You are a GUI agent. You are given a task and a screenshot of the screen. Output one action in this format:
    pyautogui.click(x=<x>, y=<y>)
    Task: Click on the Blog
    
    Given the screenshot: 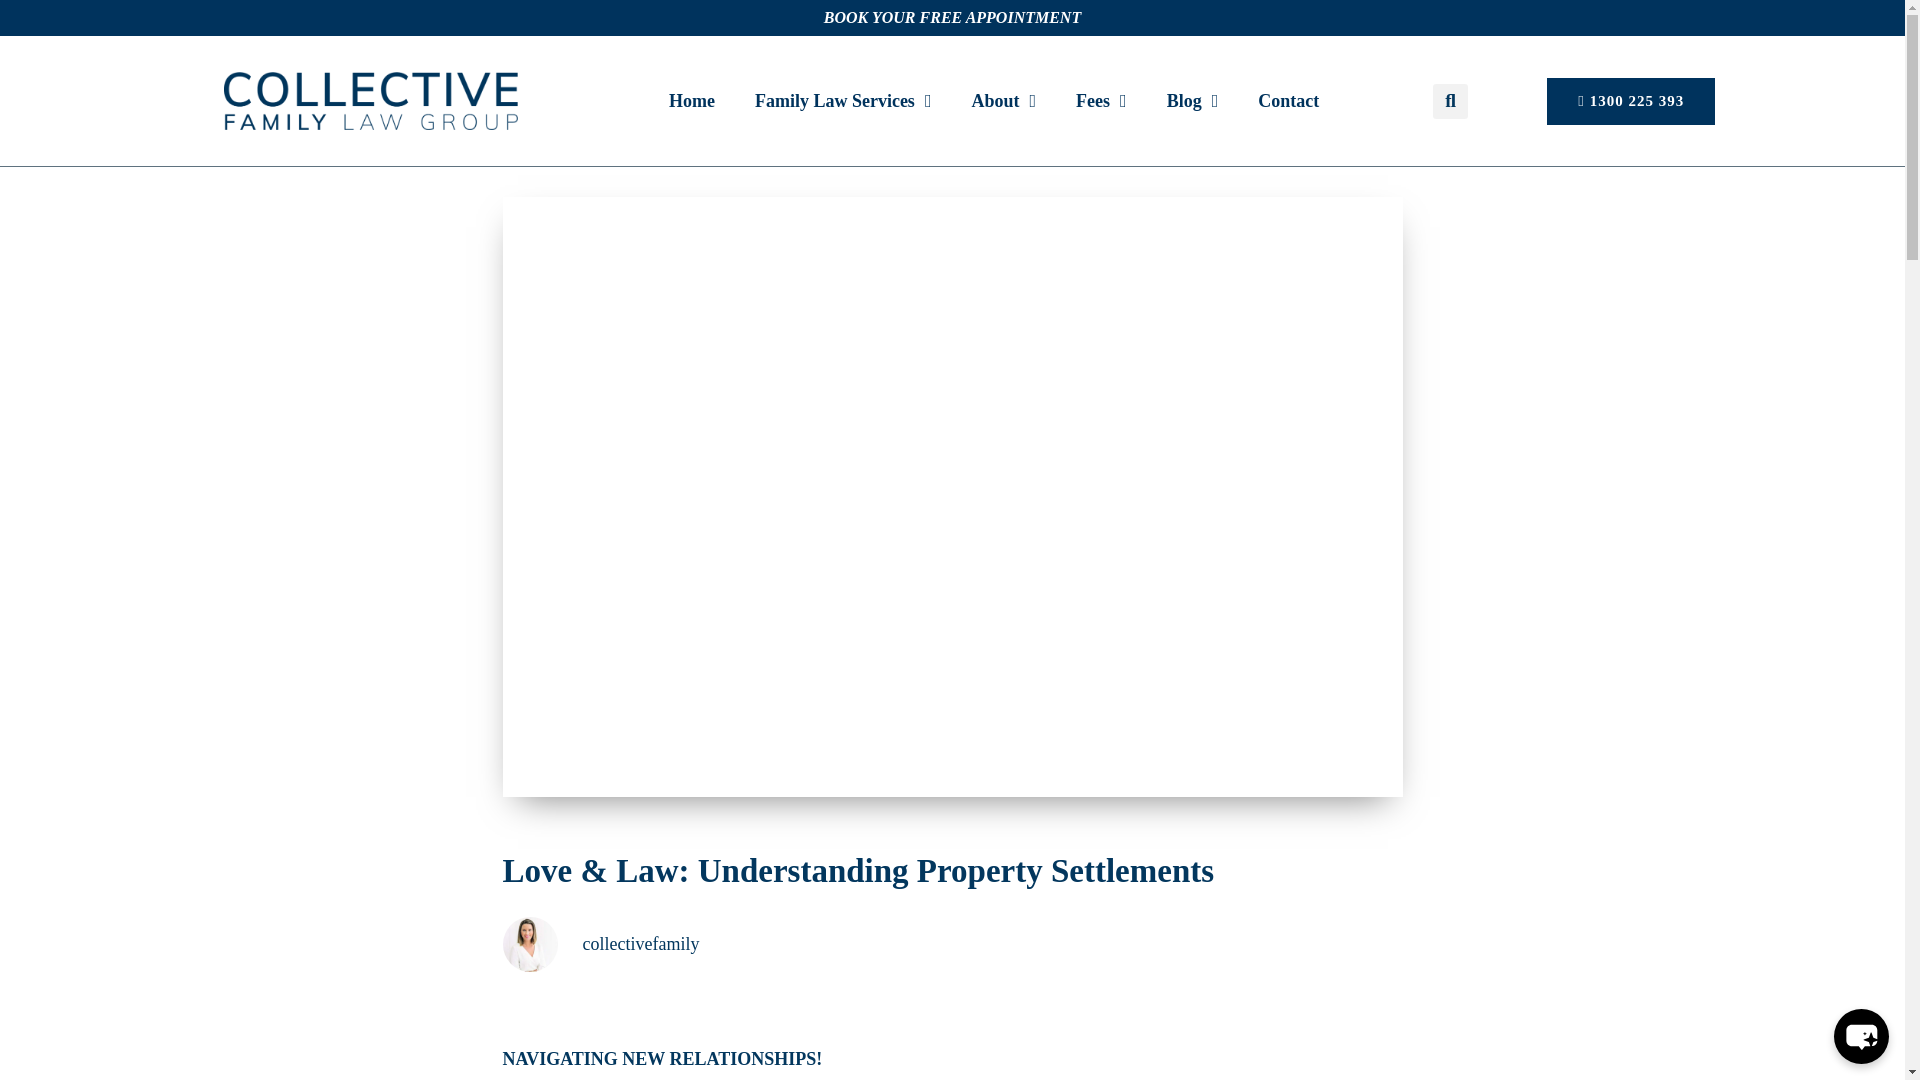 What is the action you would take?
    pyautogui.click(x=1192, y=100)
    